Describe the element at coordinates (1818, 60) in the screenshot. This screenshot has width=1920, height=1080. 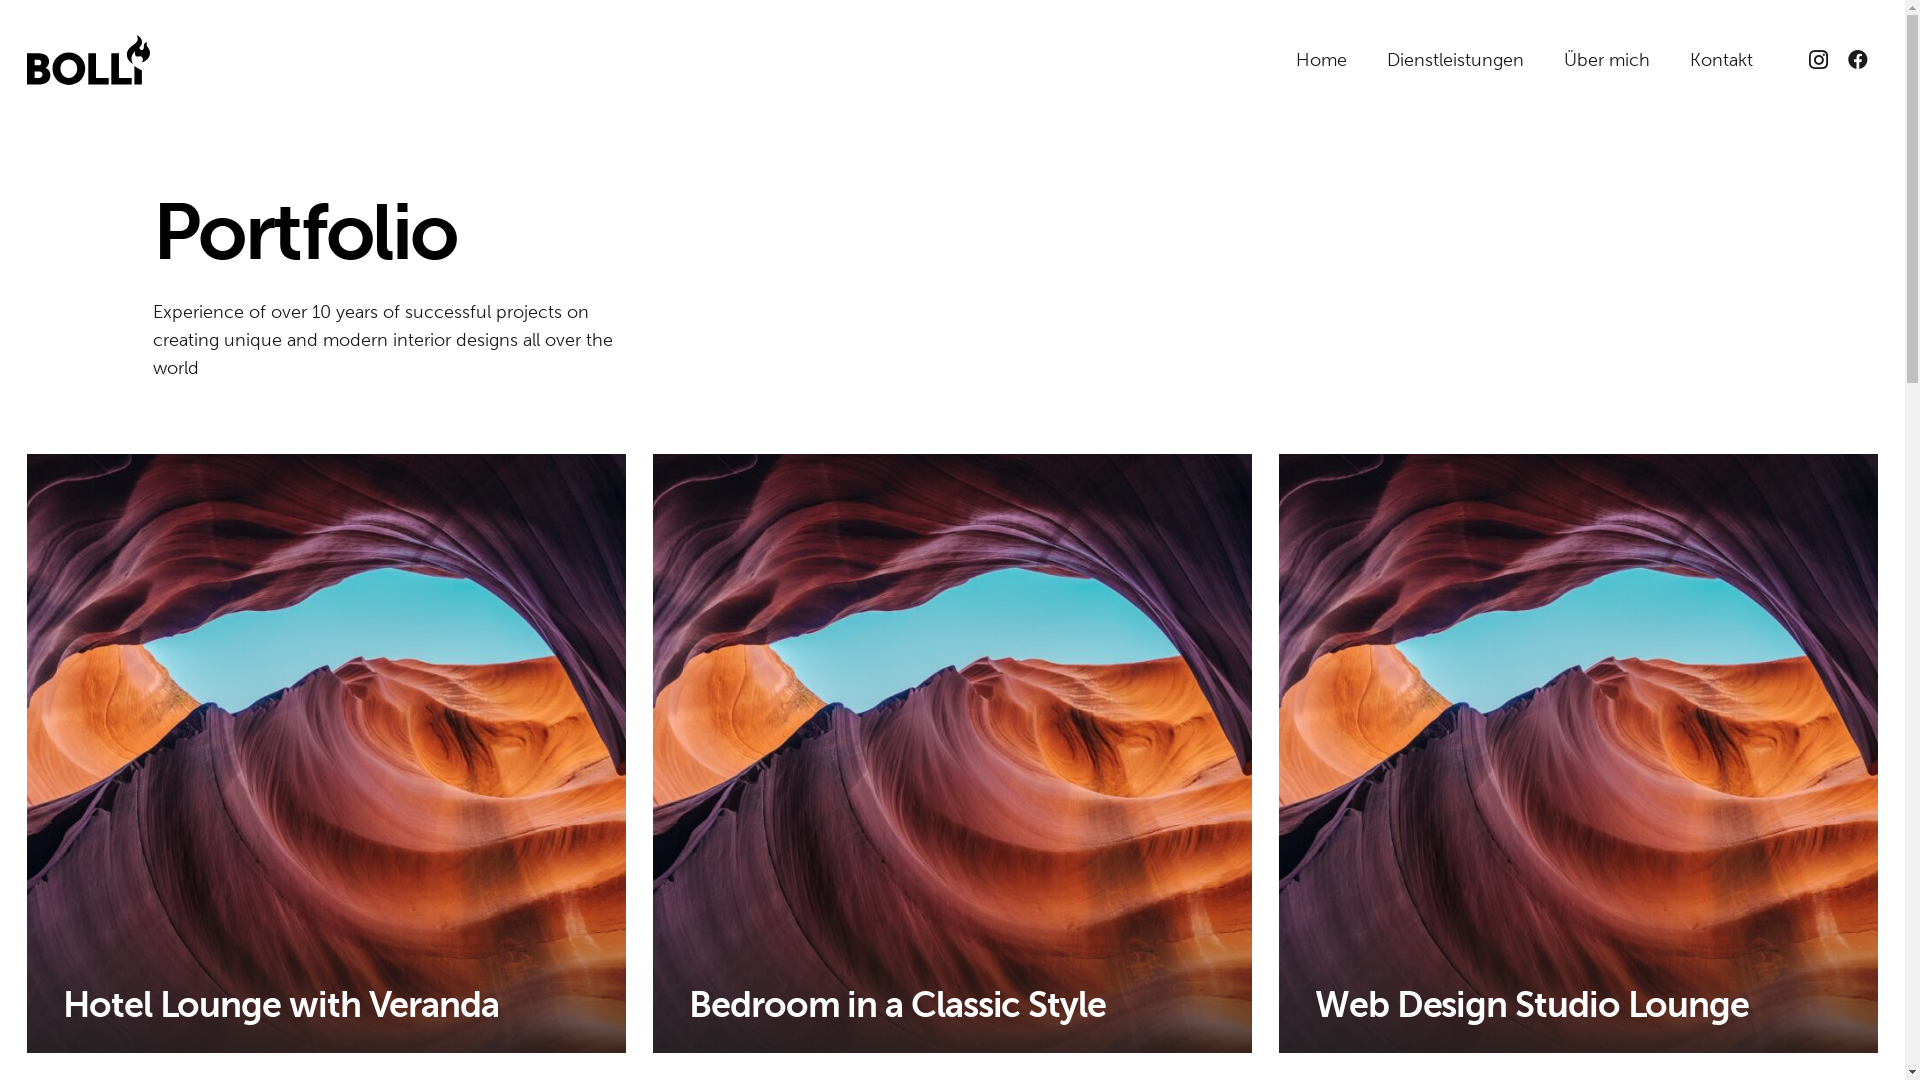
I see `Instagram` at that location.